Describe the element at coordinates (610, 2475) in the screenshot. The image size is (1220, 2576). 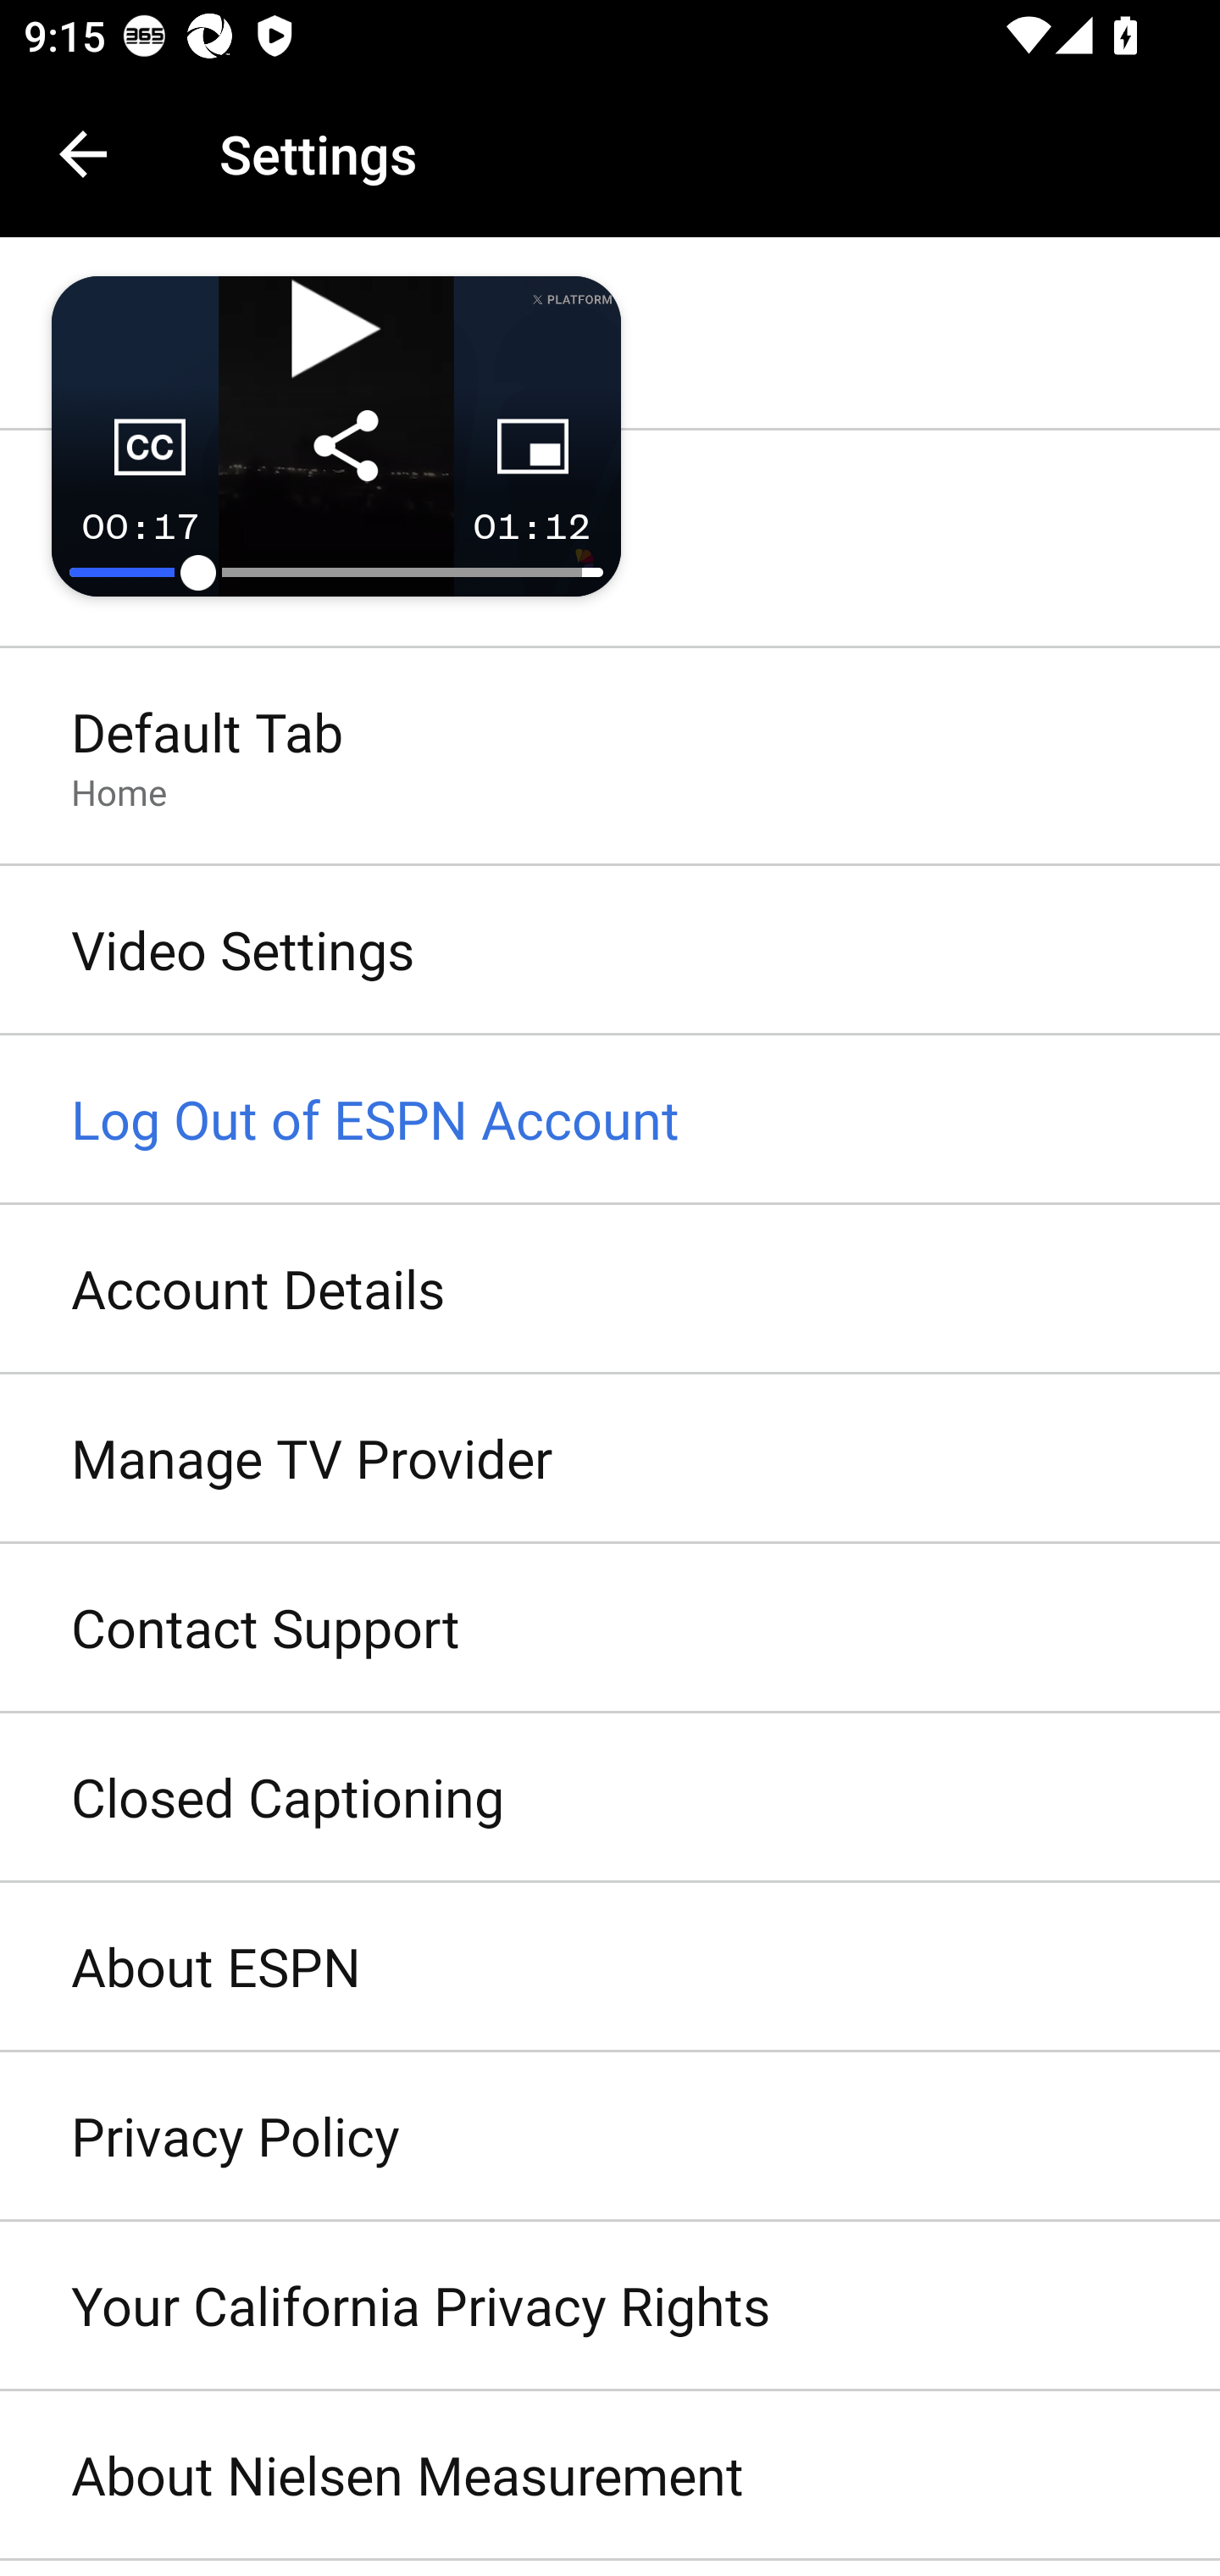
I see `About Nielsen Measurement` at that location.